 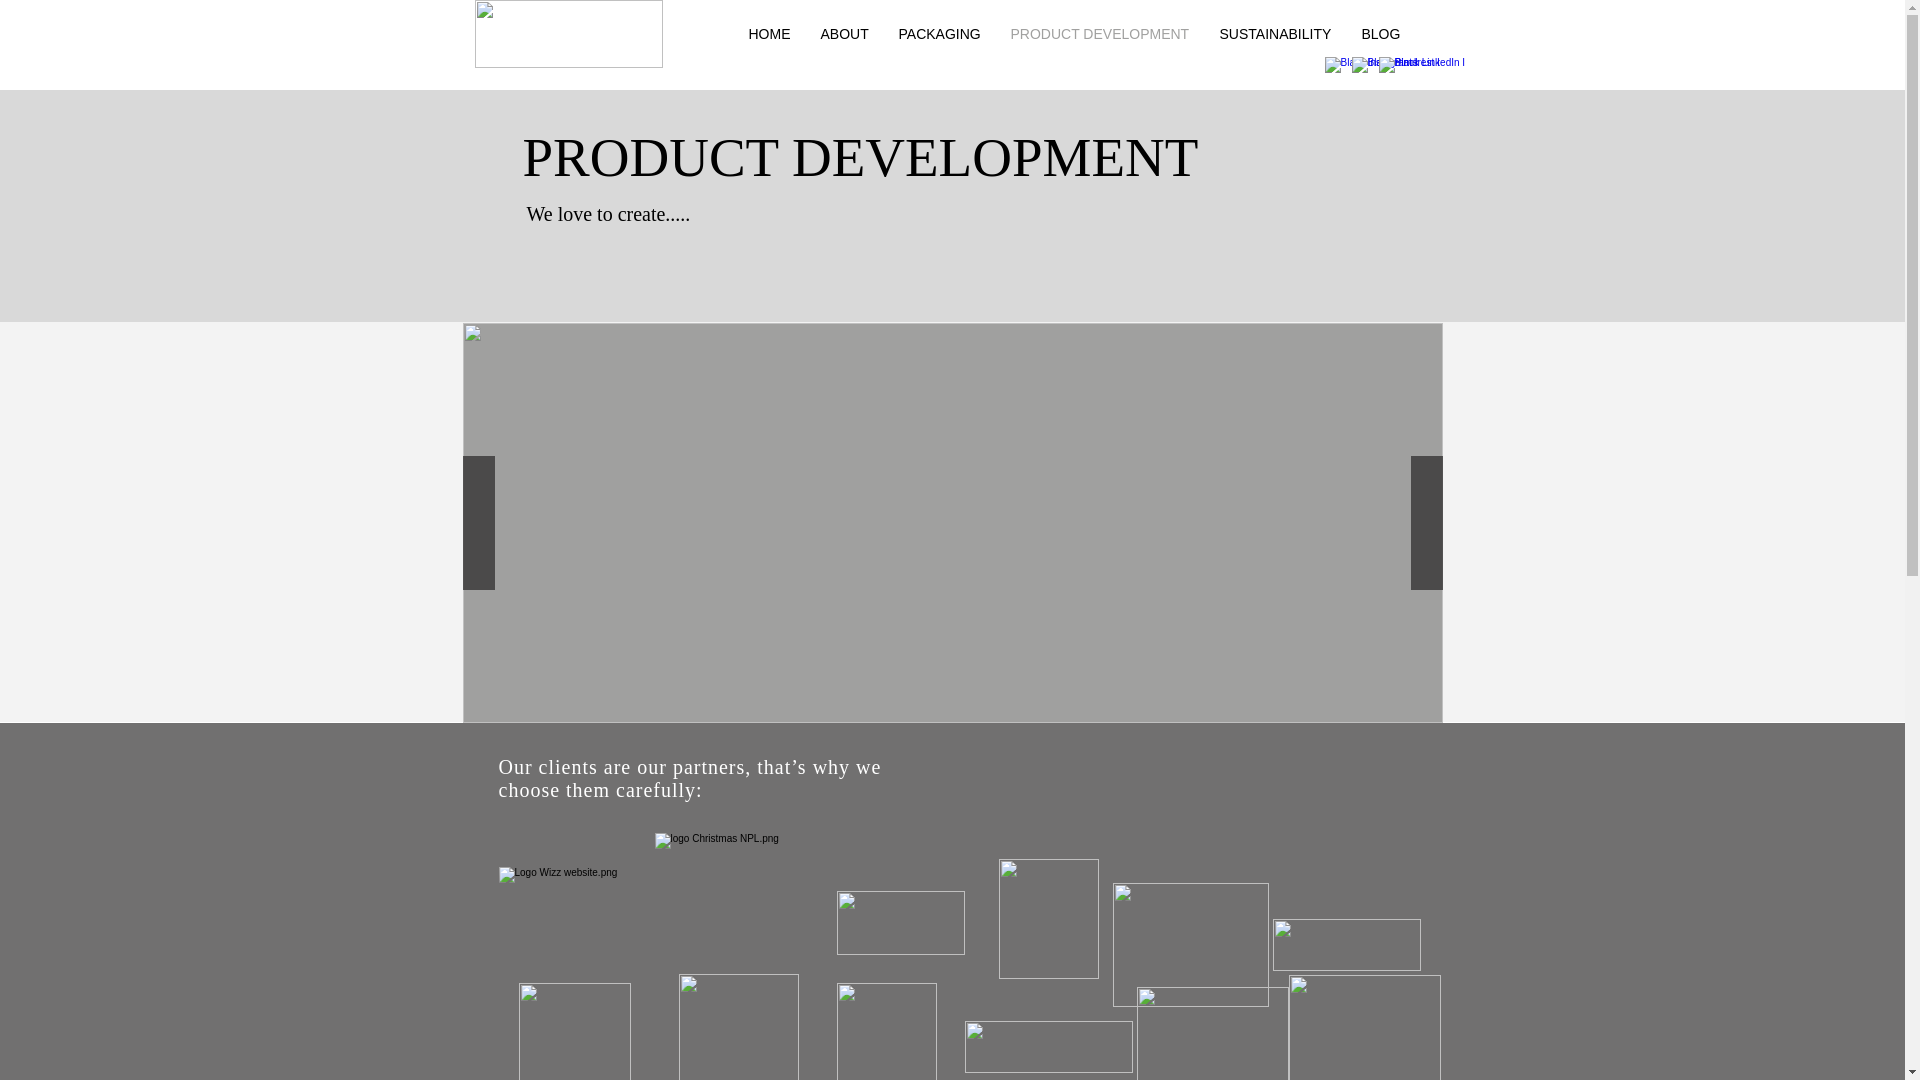 I want to click on HOME, so click(x=770, y=34).